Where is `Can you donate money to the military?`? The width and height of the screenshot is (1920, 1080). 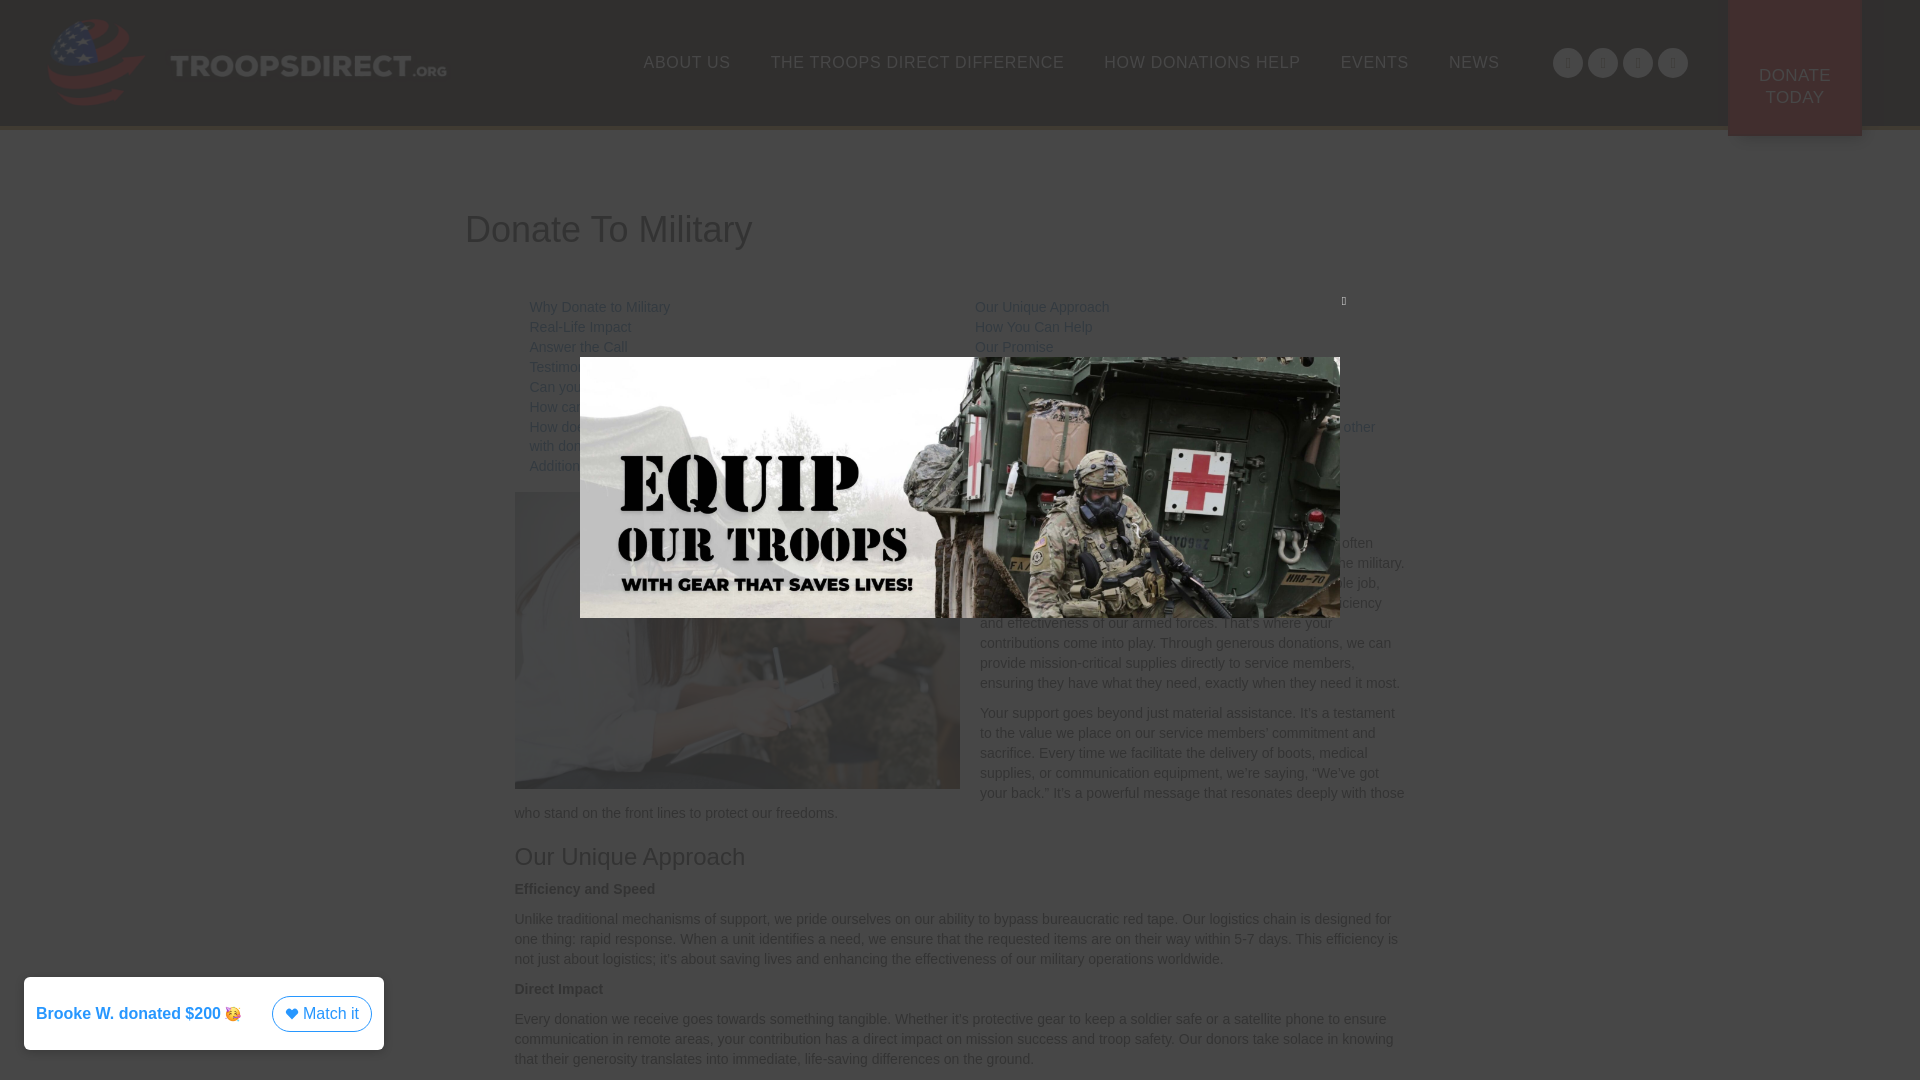
Can you donate money to the military? is located at coordinates (649, 387).